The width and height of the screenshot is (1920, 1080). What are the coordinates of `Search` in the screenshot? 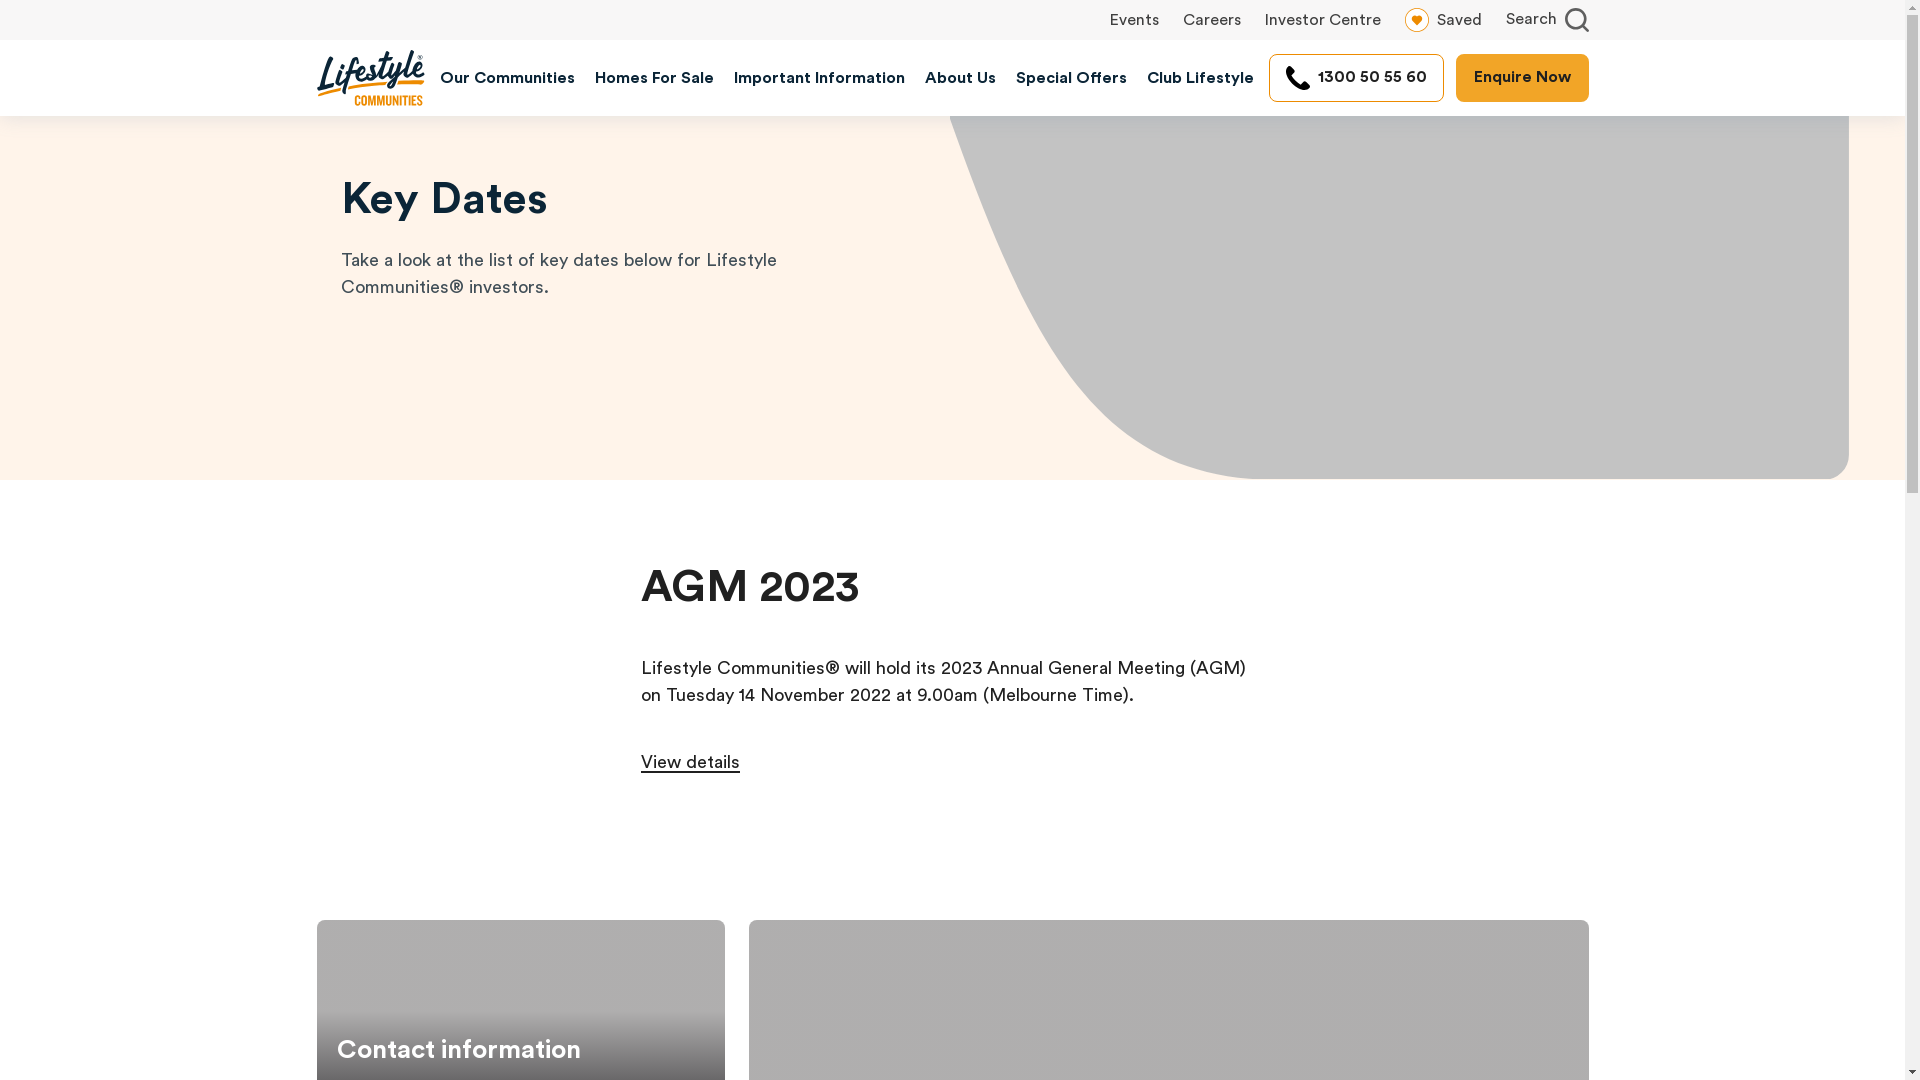 It's located at (1548, 20).